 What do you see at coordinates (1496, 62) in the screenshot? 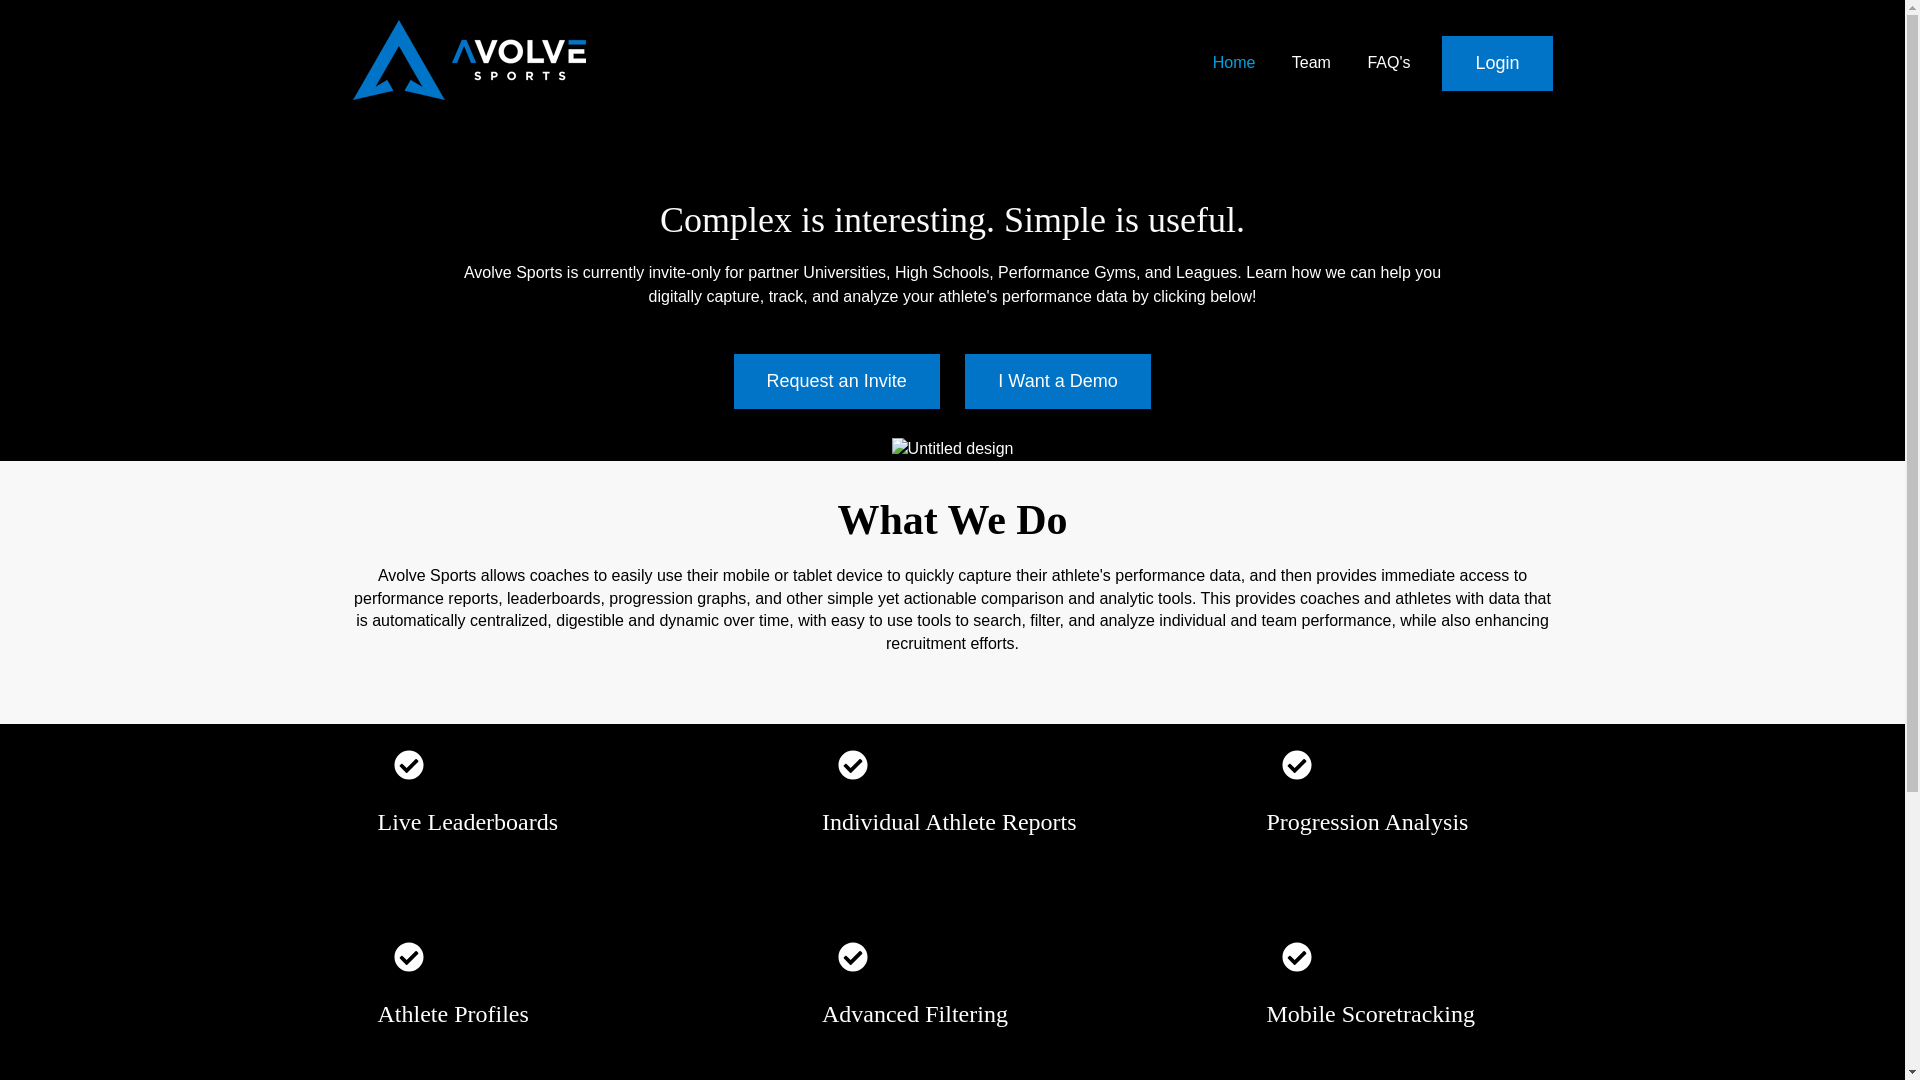
I see `Login` at bounding box center [1496, 62].